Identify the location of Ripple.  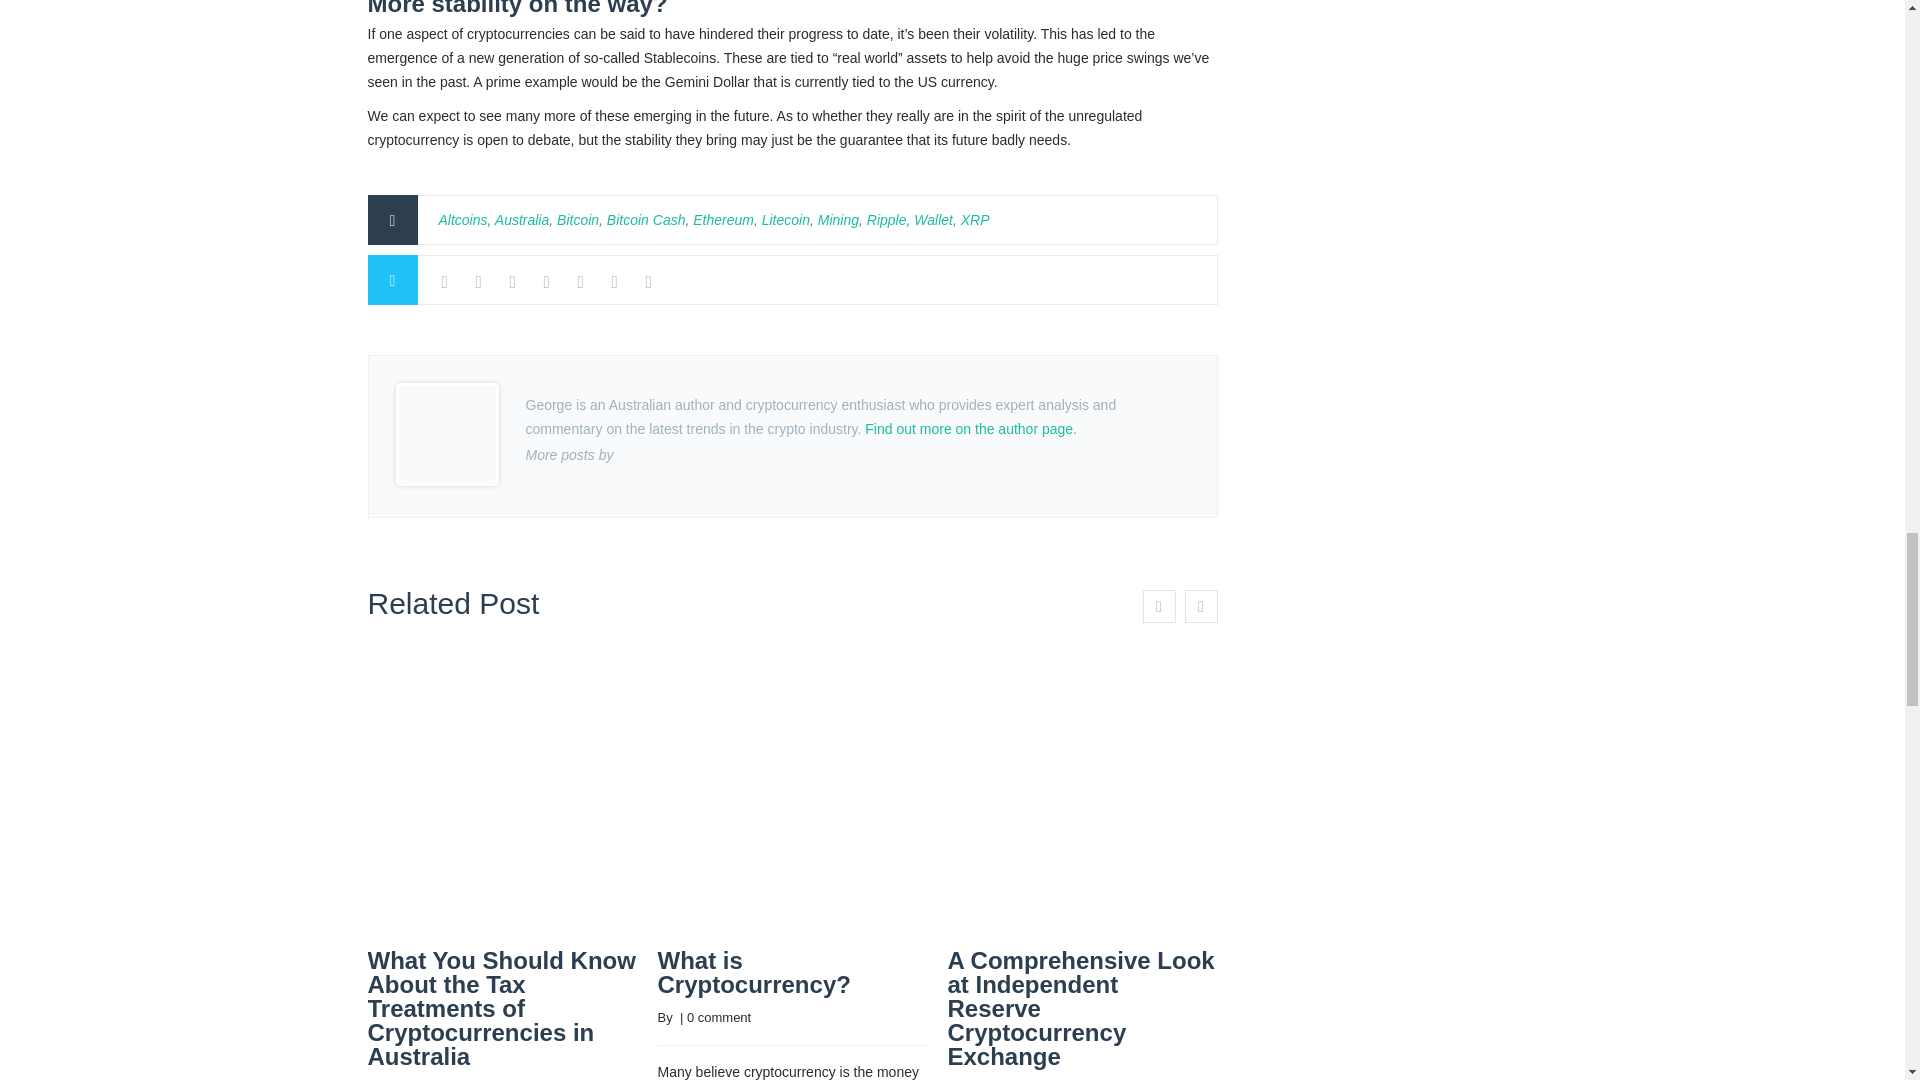
(886, 219).